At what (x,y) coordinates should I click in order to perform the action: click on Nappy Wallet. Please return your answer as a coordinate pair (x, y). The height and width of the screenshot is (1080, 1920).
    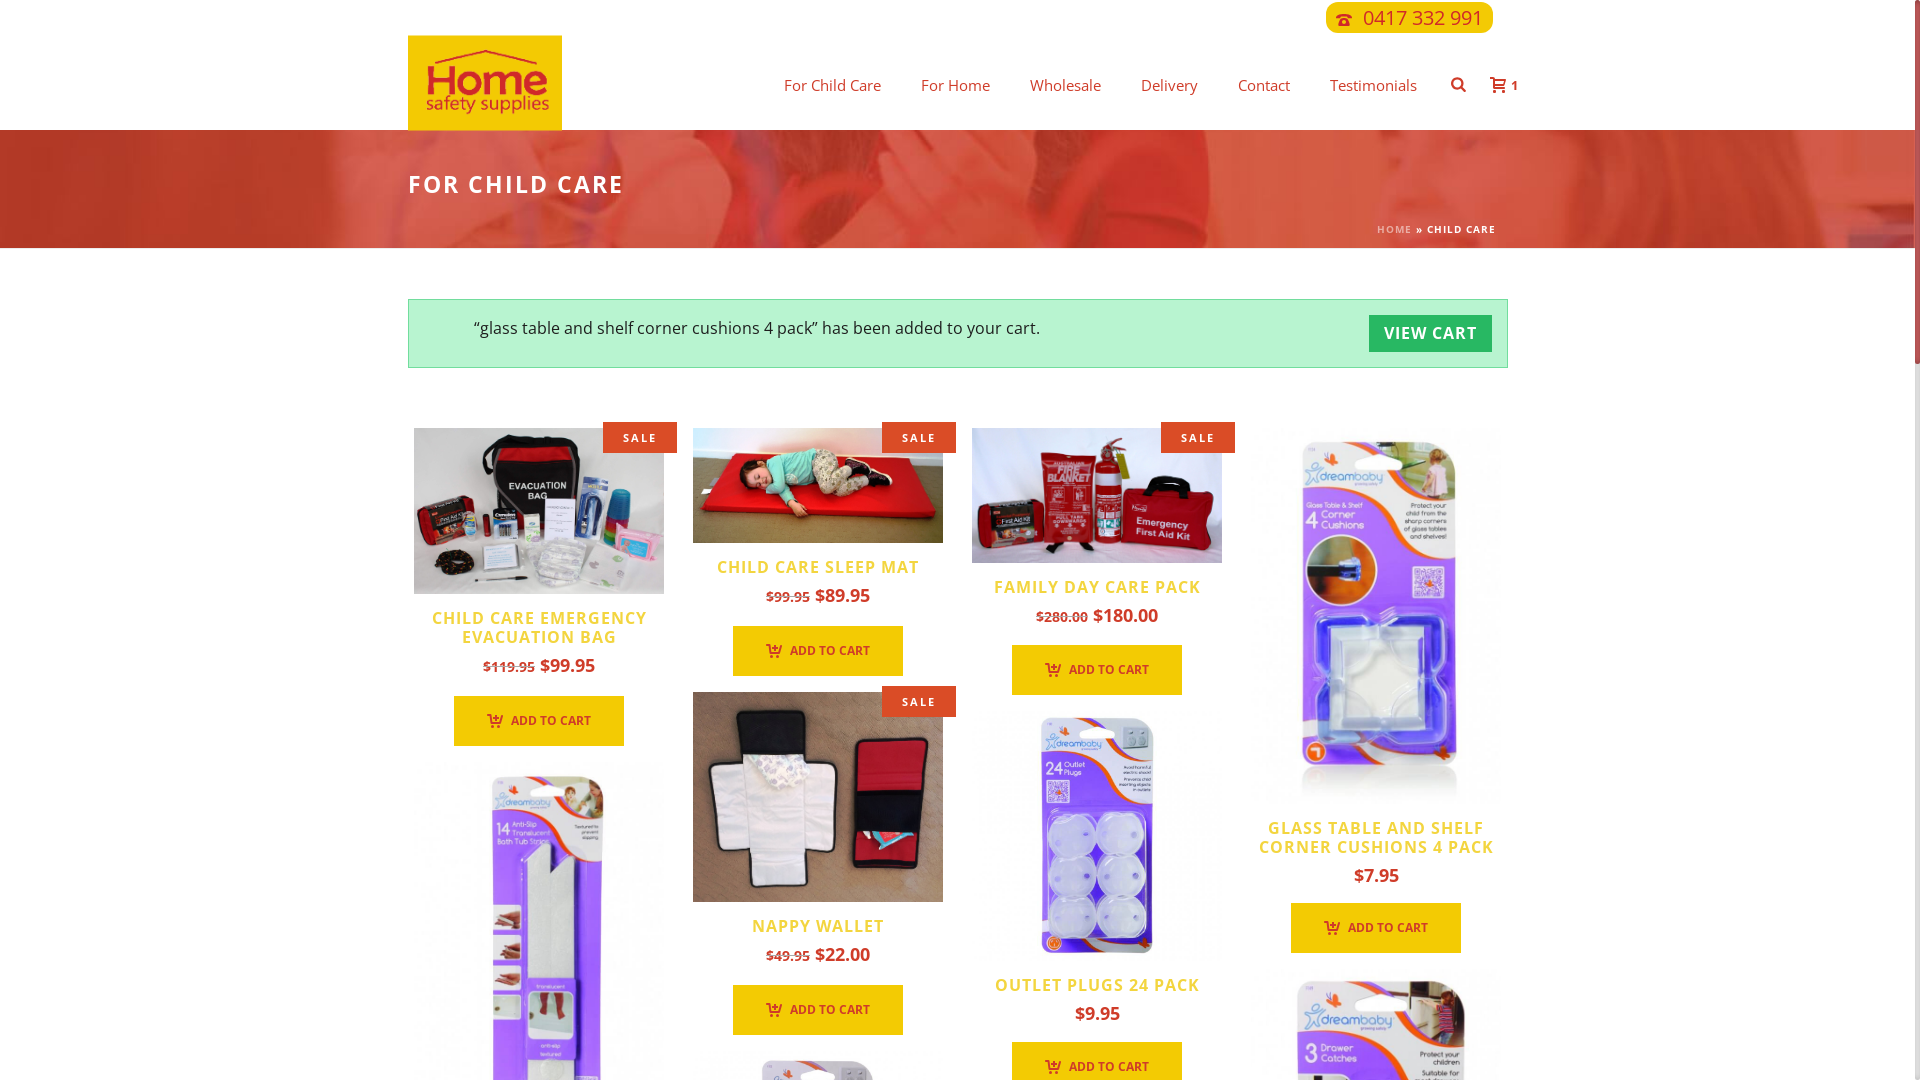
    Looking at the image, I should click on (818, 797).